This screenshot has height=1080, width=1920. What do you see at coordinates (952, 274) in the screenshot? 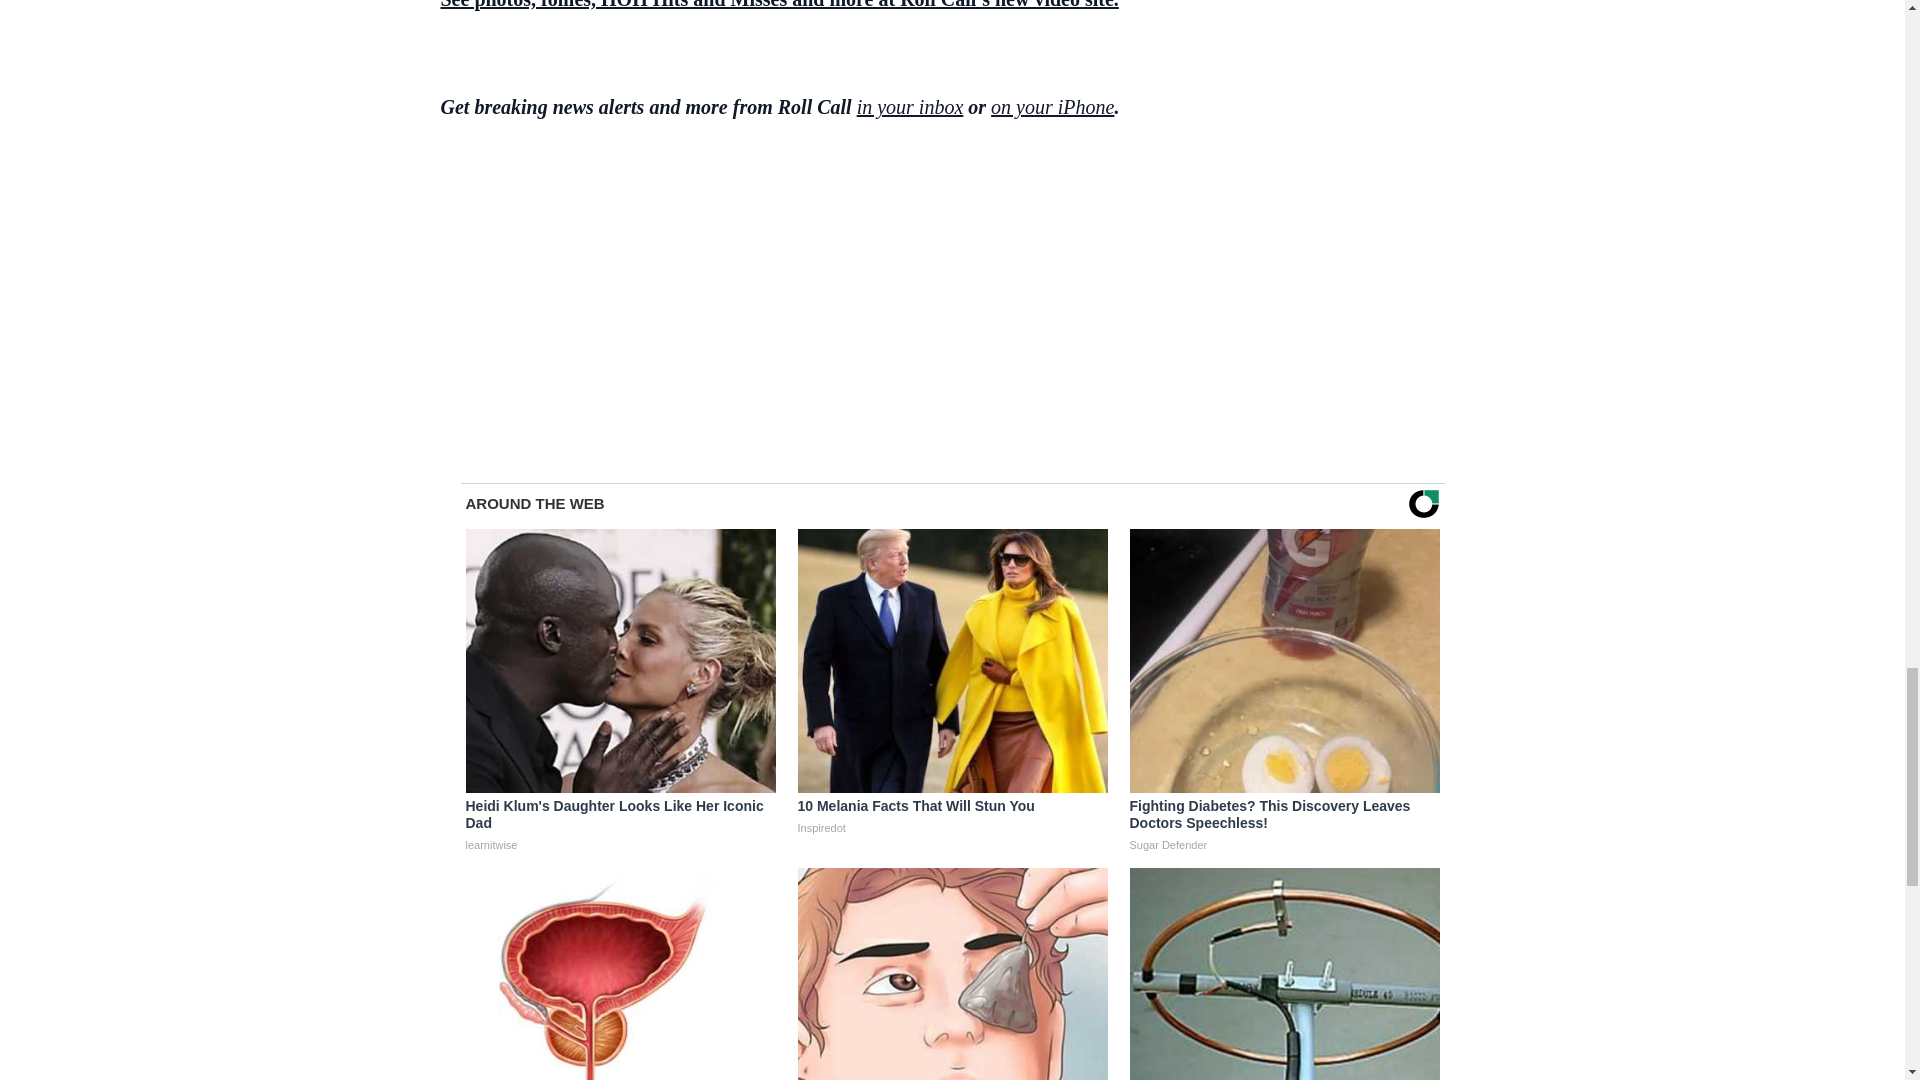
I see `3rd party ad content` at bounding box center [952, 274].